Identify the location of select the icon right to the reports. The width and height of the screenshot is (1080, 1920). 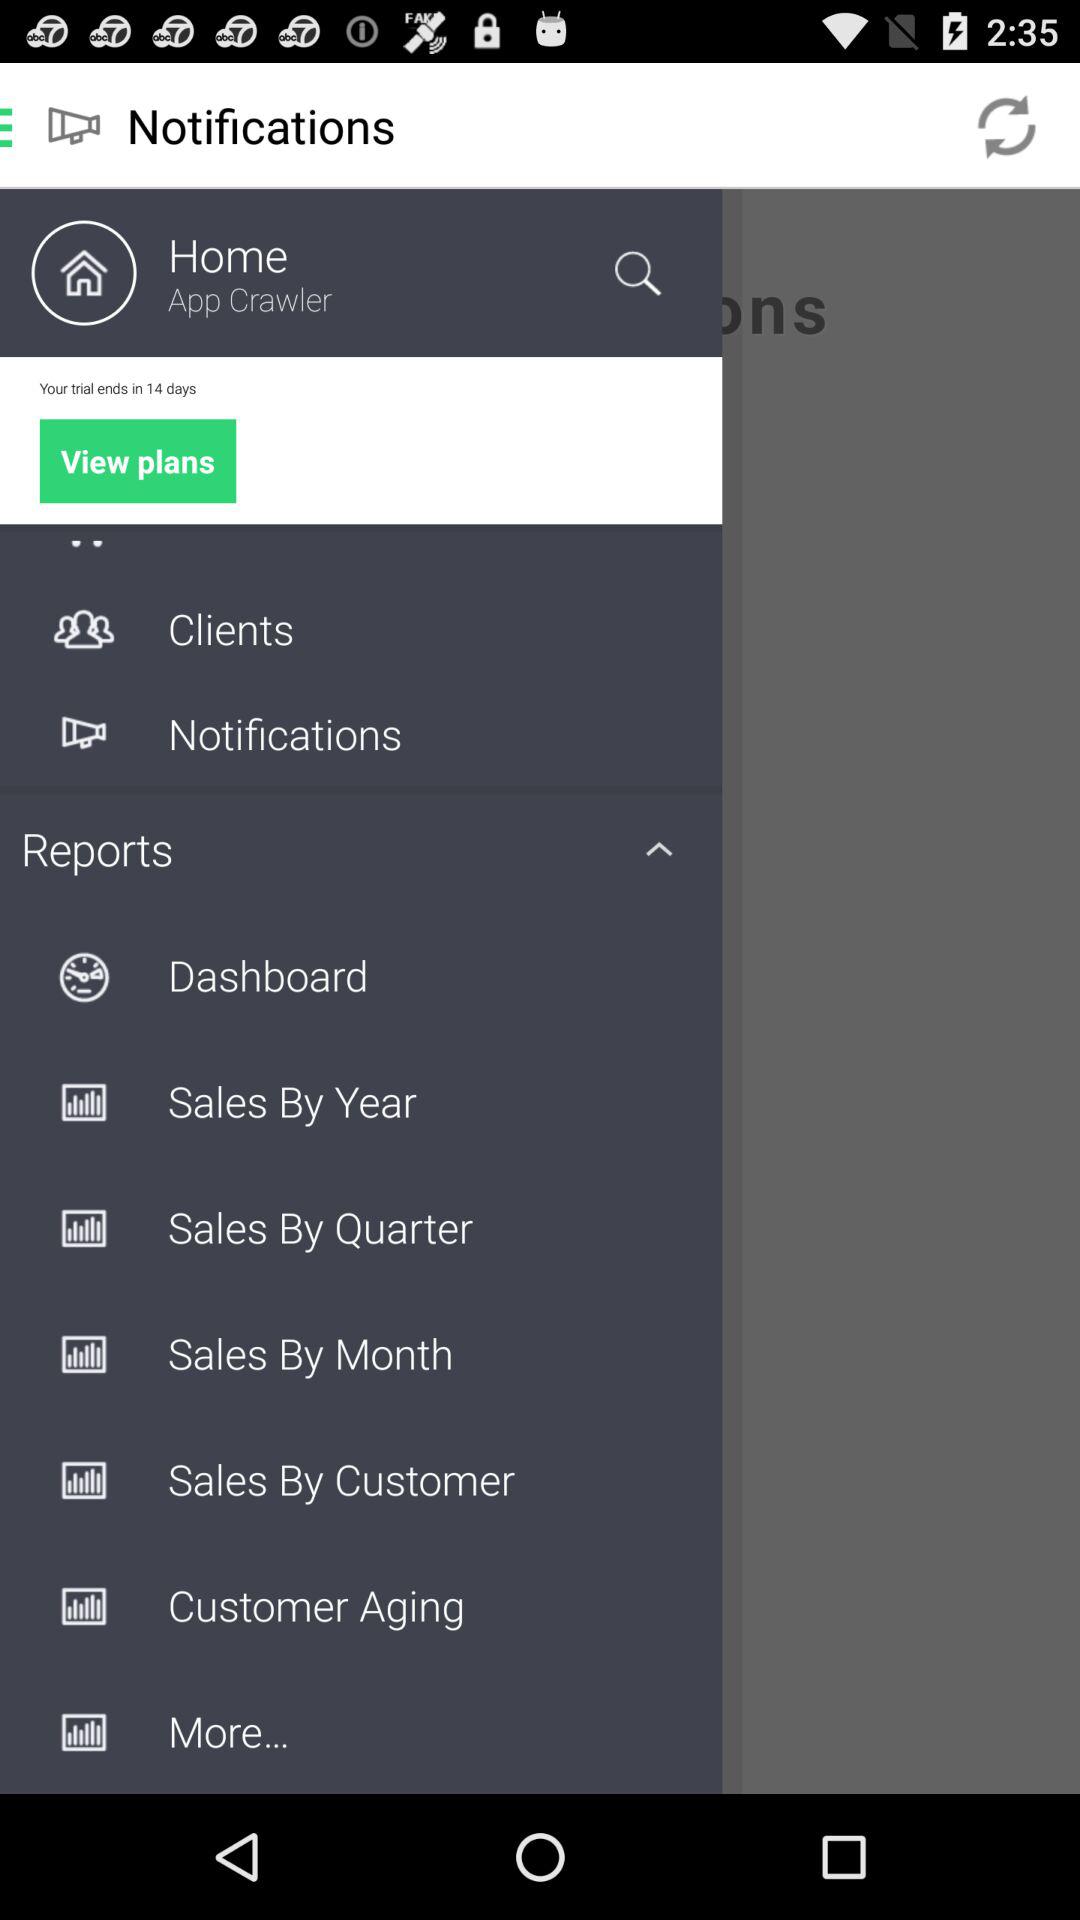
(659, 848).